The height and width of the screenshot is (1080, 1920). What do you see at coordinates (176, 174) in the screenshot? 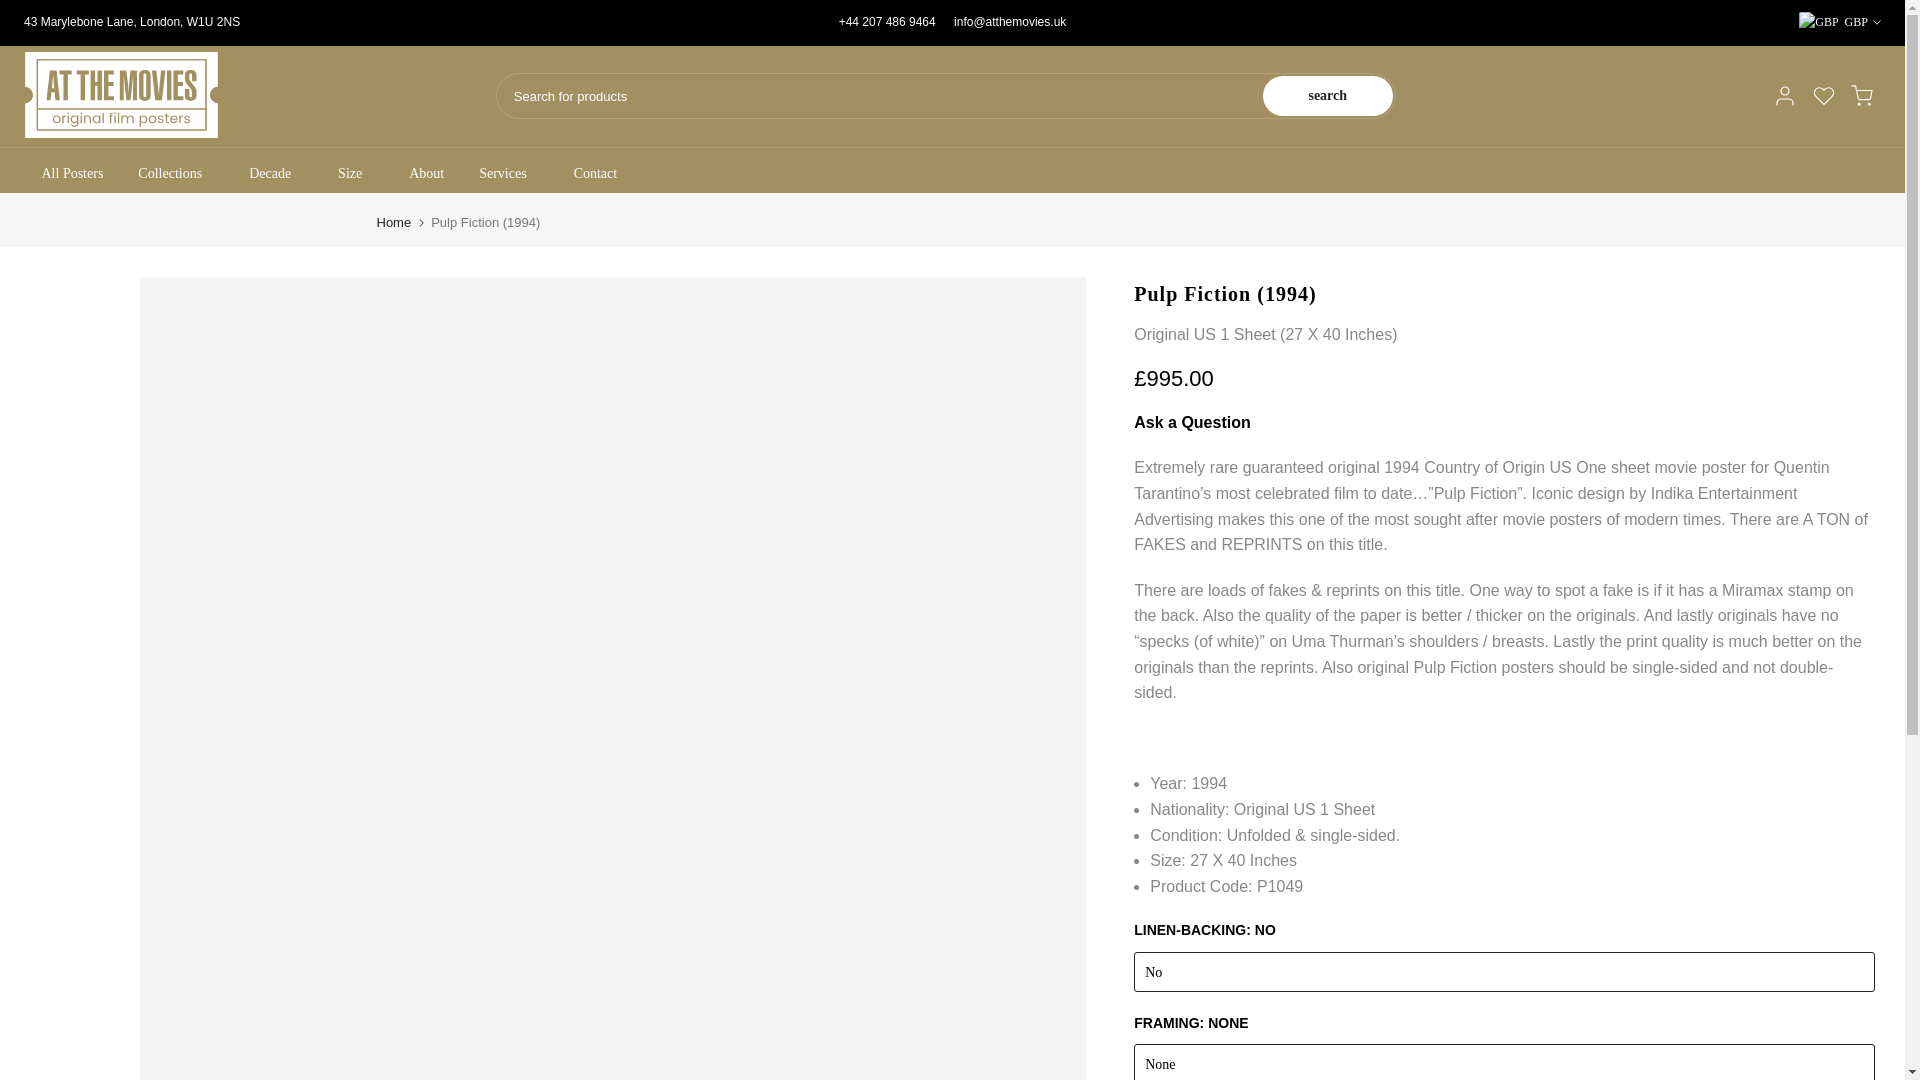
I see `Collections` at bounding box center [176, 174].